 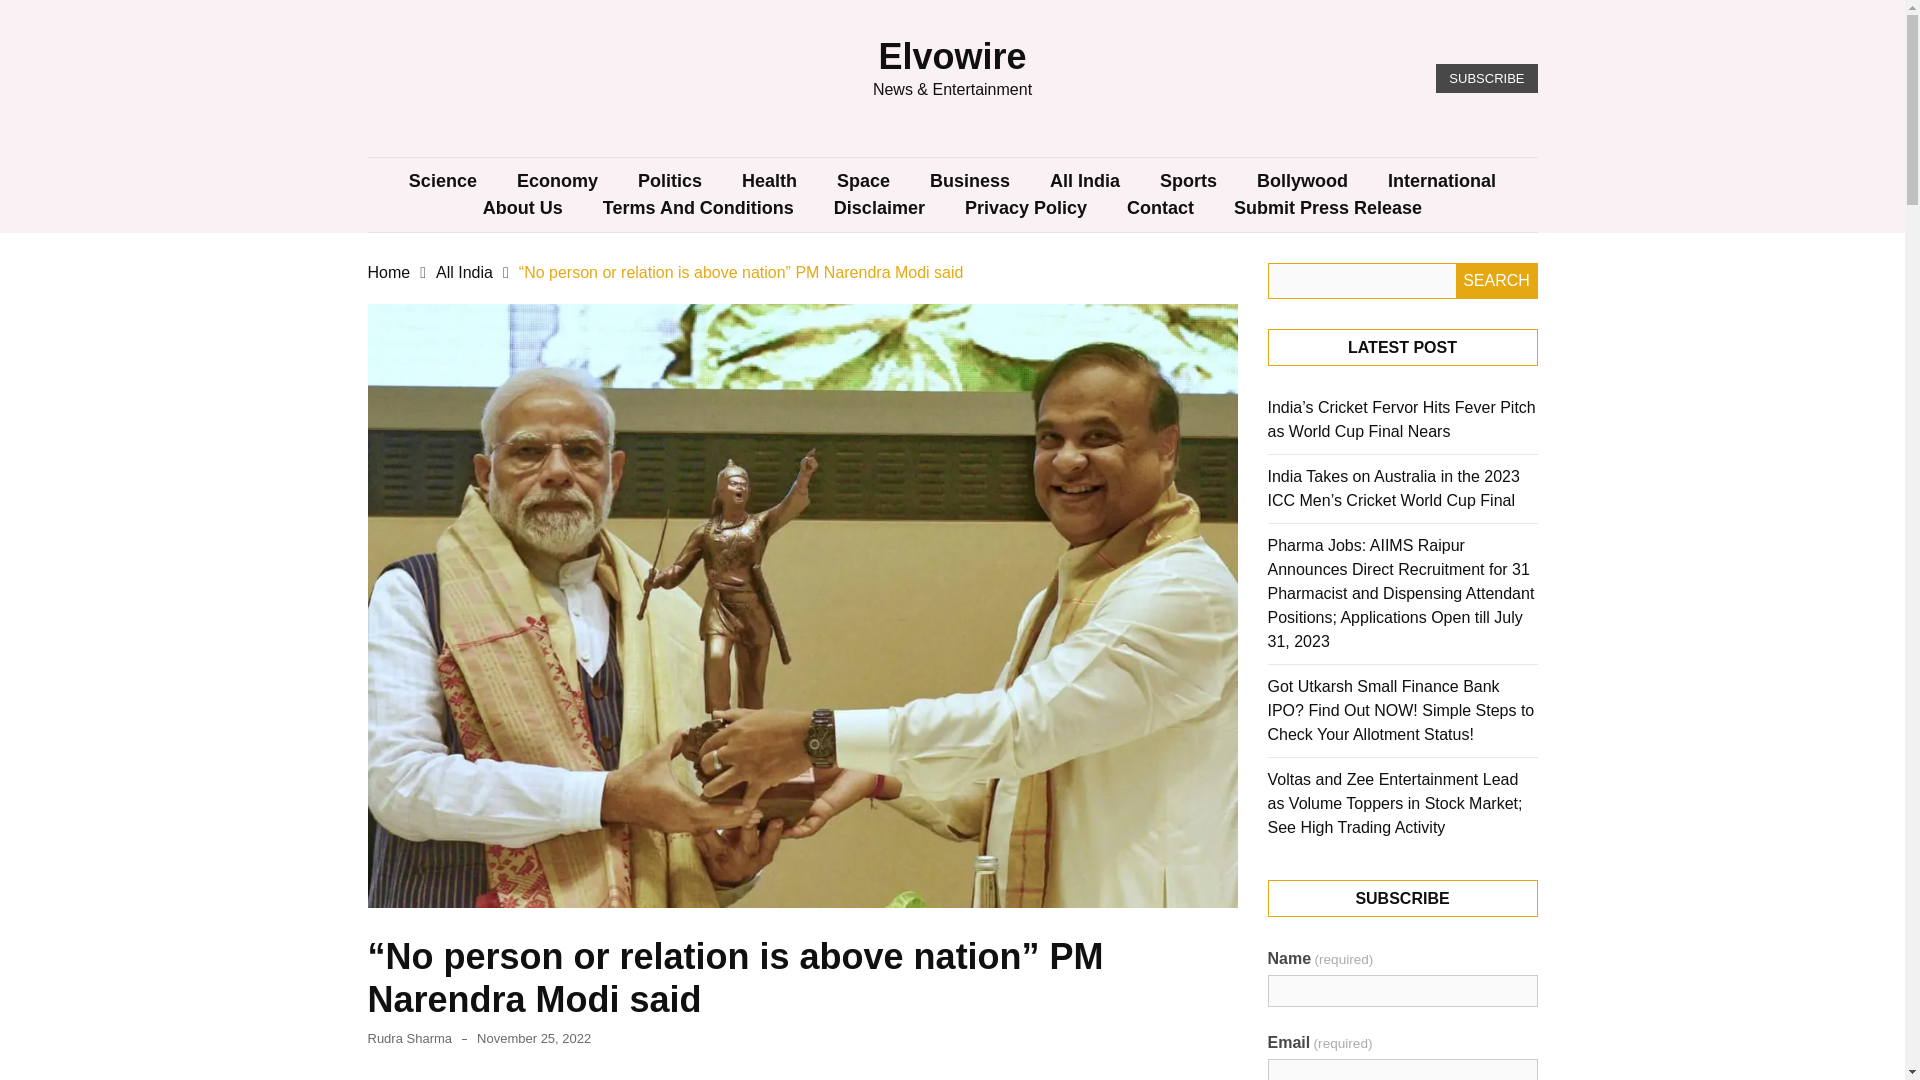 I want to click on Space, so click(x=864, y=182).